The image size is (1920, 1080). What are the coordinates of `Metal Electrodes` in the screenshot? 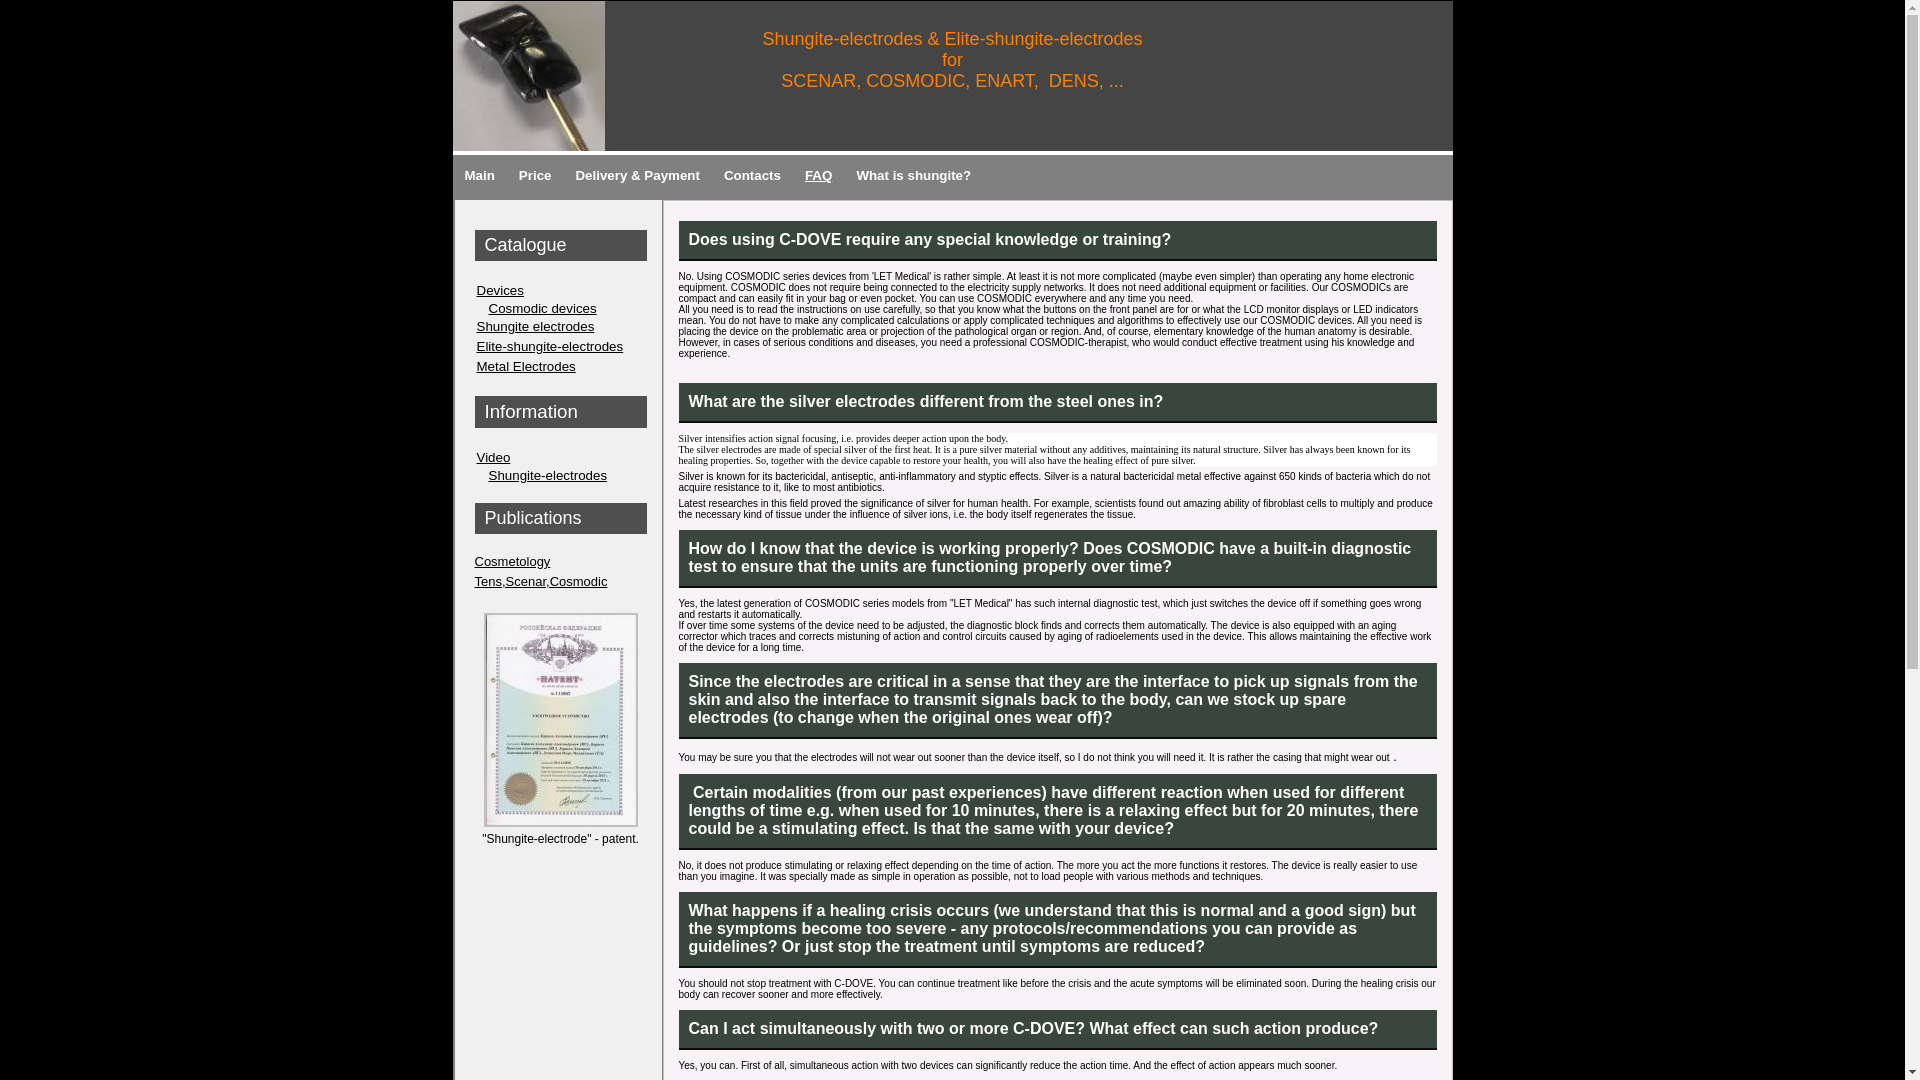 It's located at (560, 366).